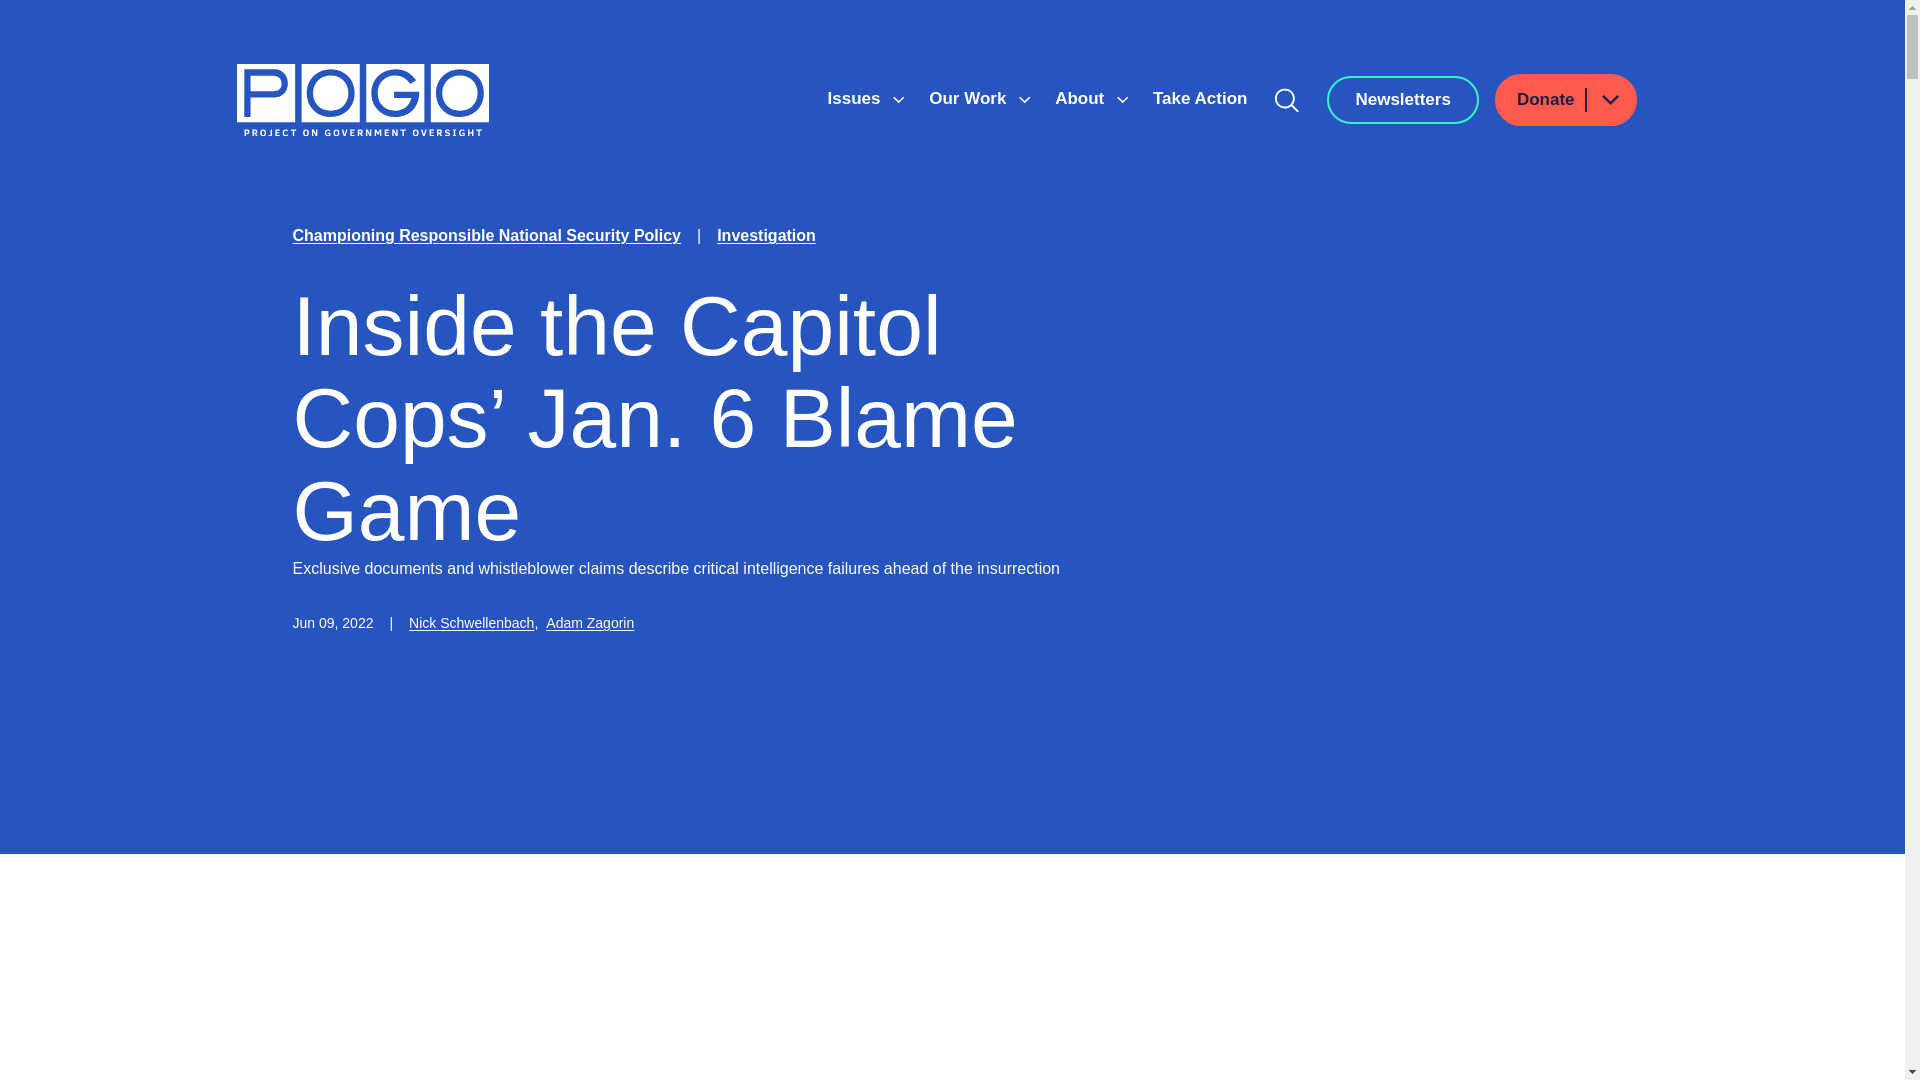 The image size is (1920, 1080). I want to click on Show submenu for Our Work, so click(1025, 100).